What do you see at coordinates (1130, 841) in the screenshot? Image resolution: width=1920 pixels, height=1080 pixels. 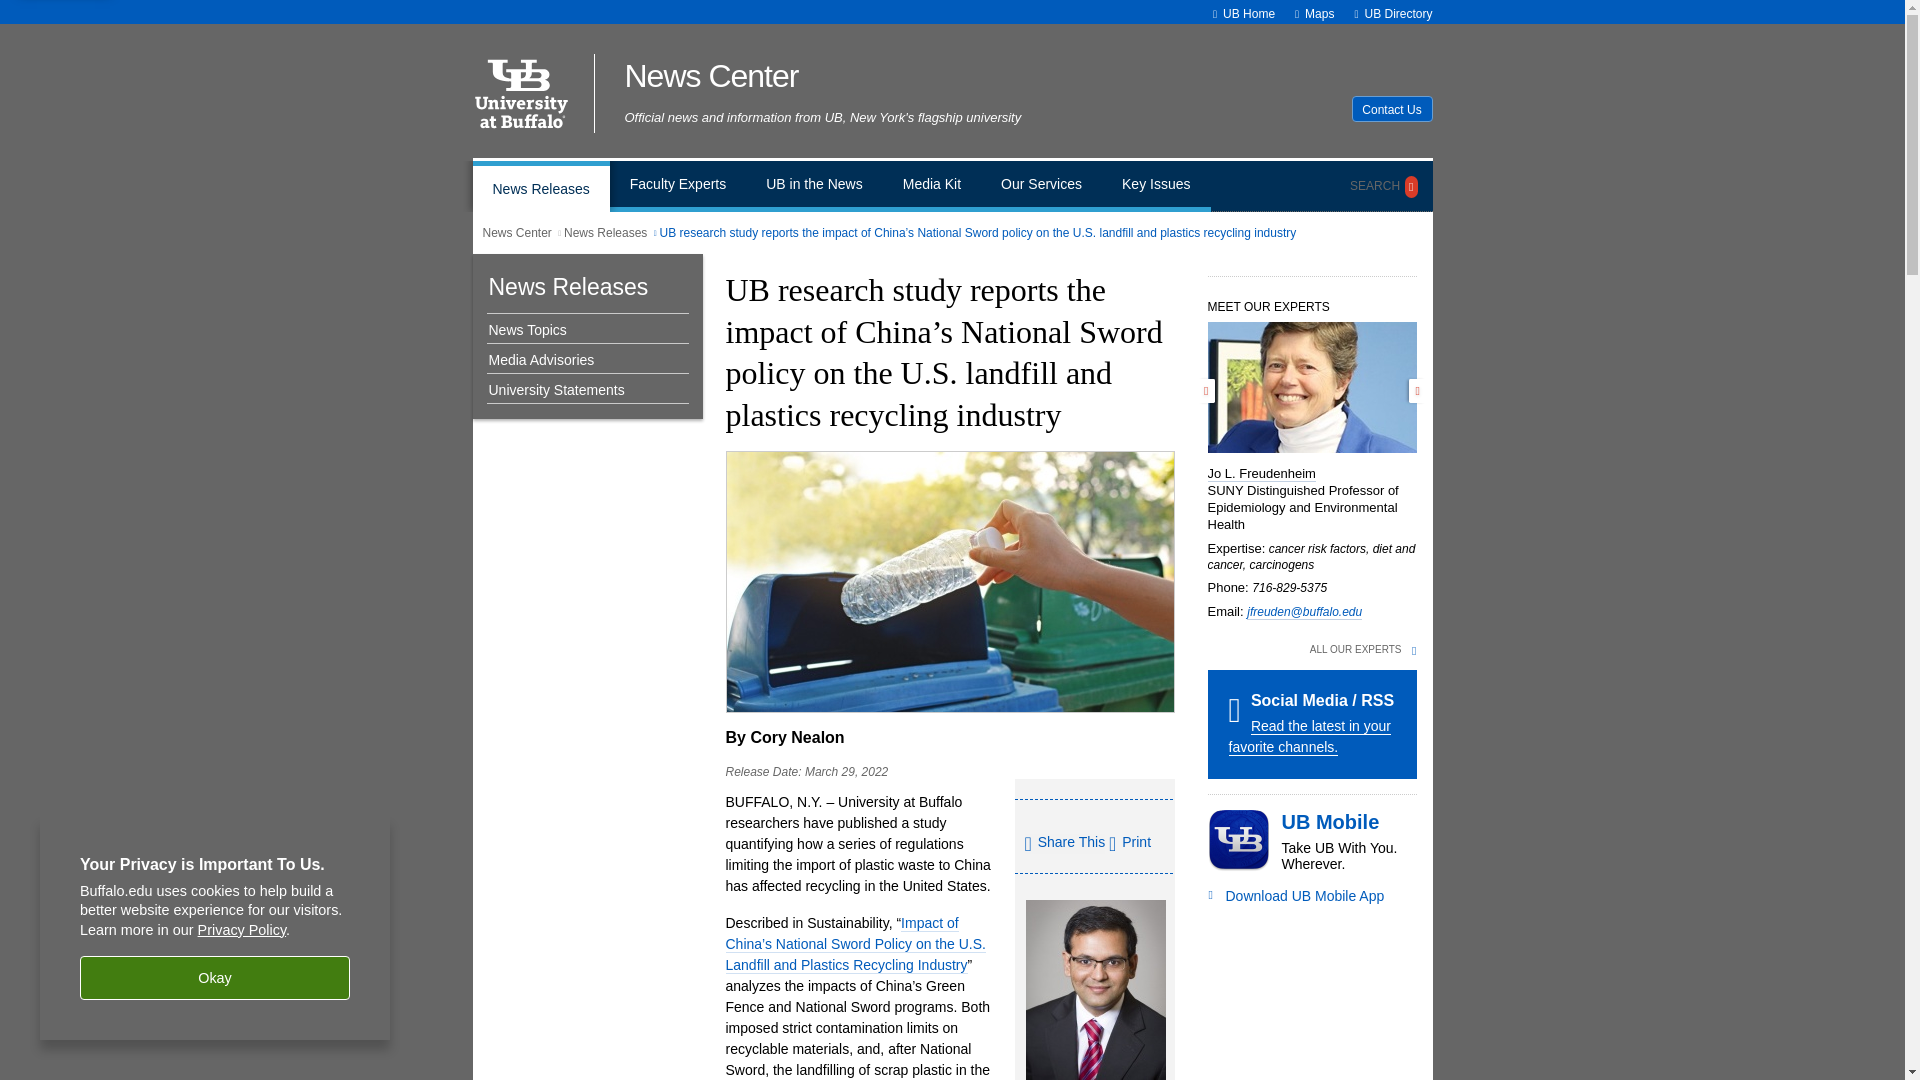 I see `Print` at bounding box center [1130, 841].